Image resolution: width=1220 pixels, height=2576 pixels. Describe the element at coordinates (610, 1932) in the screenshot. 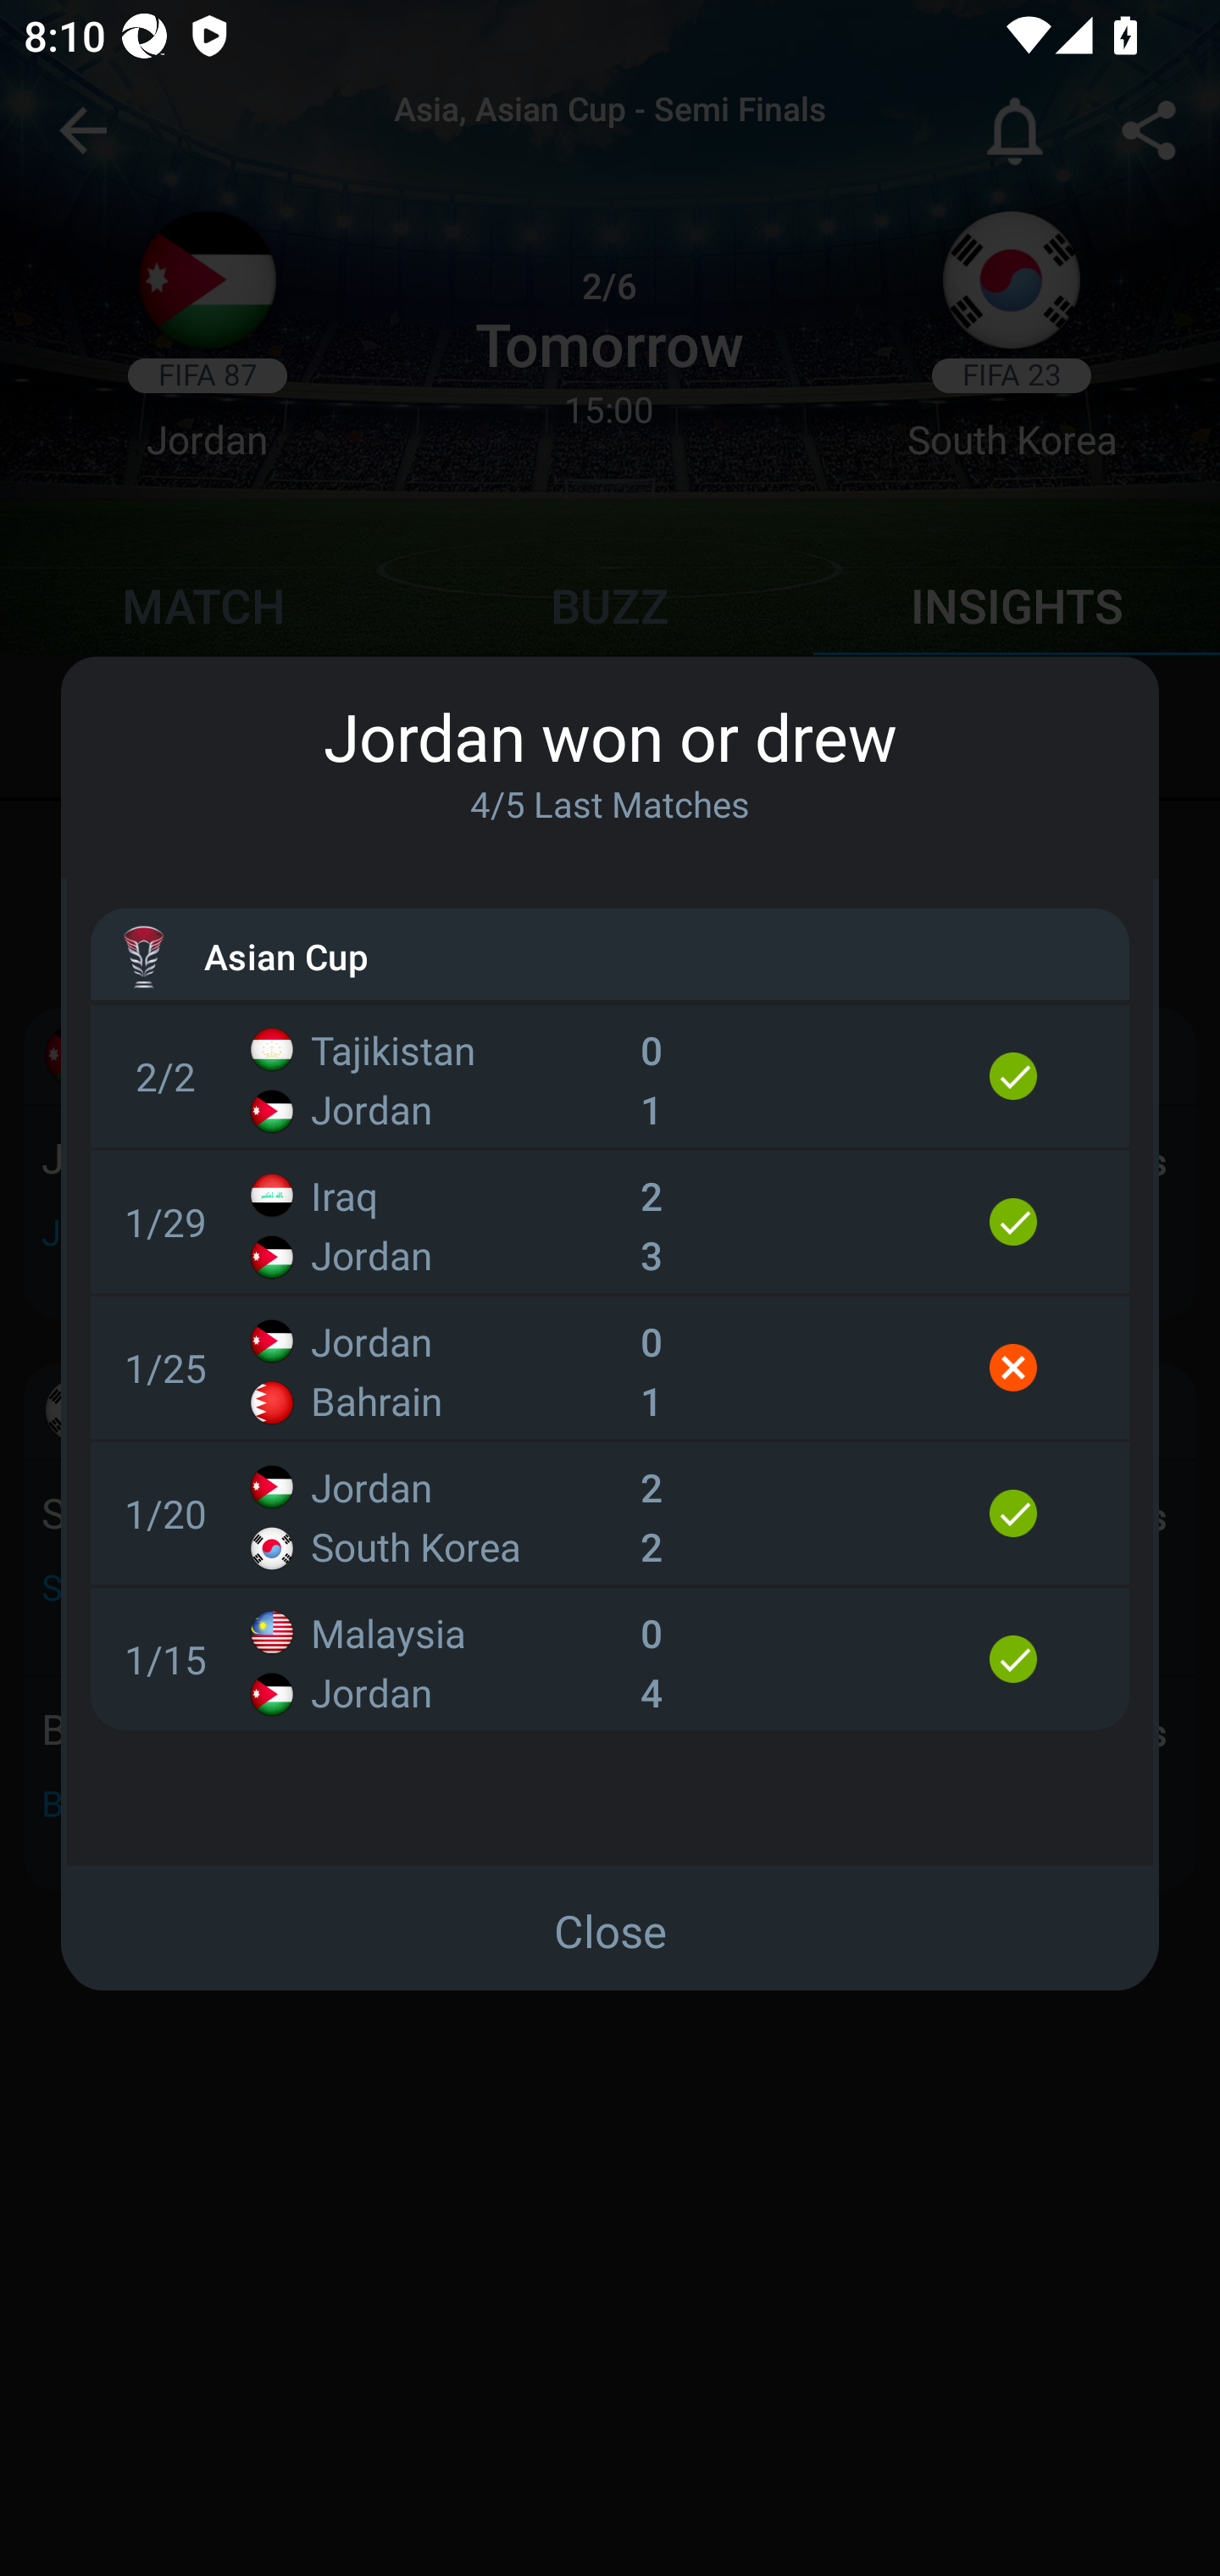

I see `Close` at that location.